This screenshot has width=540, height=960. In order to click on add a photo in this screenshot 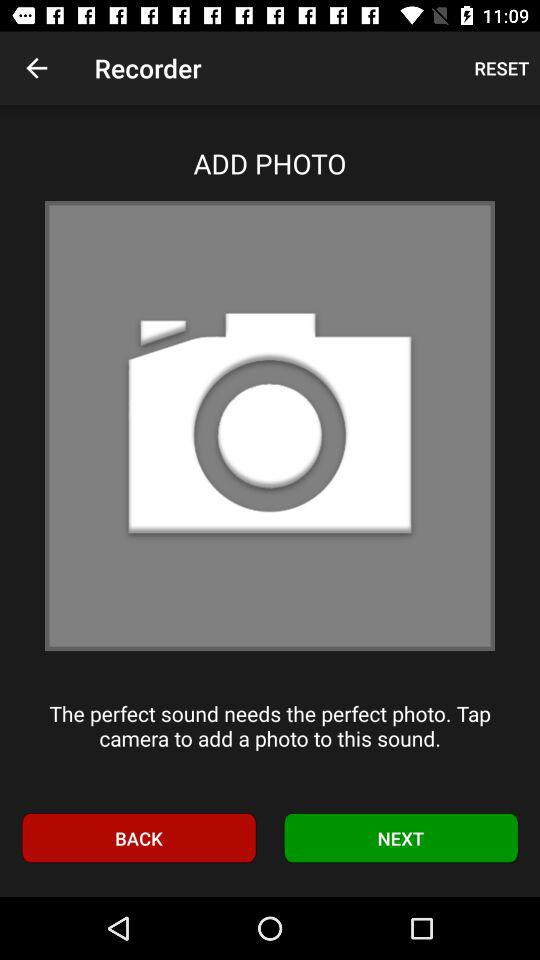, I will do `click(270, 426)`.